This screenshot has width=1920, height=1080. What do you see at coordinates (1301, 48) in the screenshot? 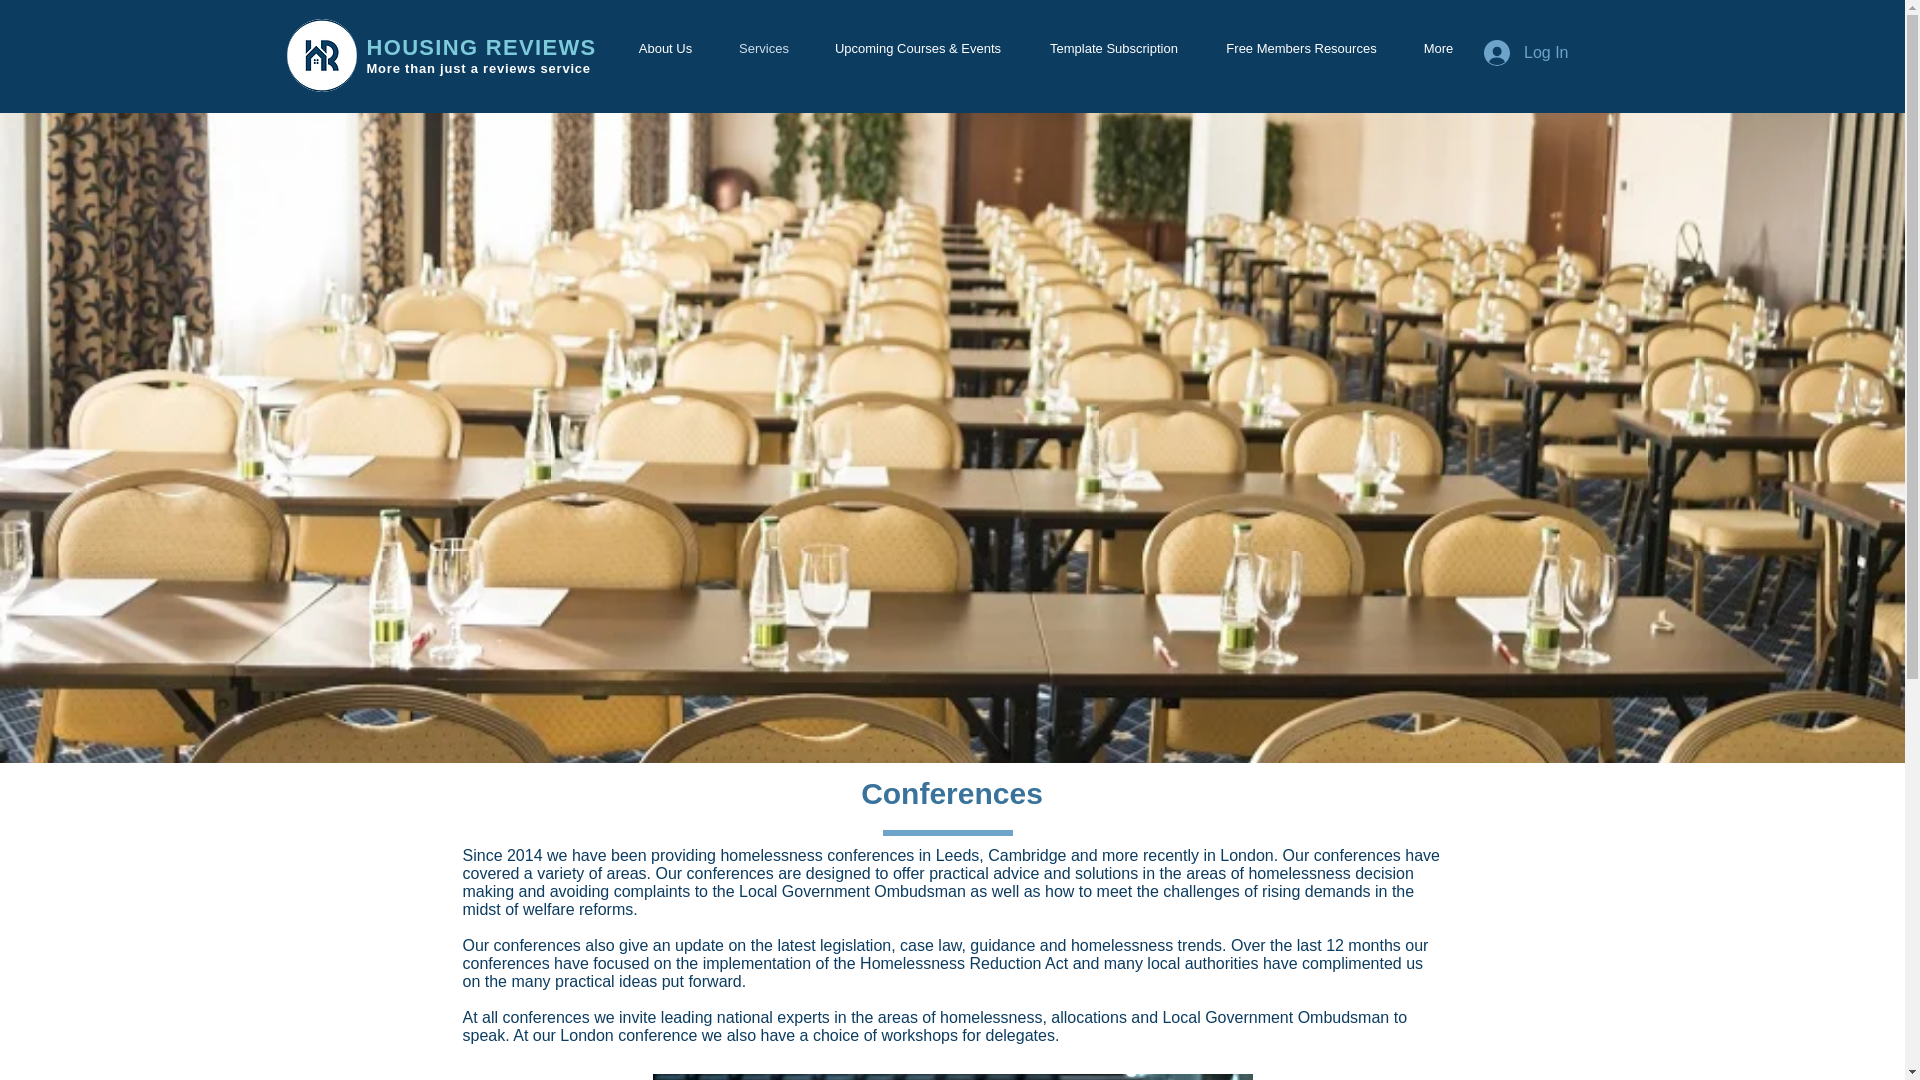
I see `Free Members Resources` at bounding box center [1301, 48].